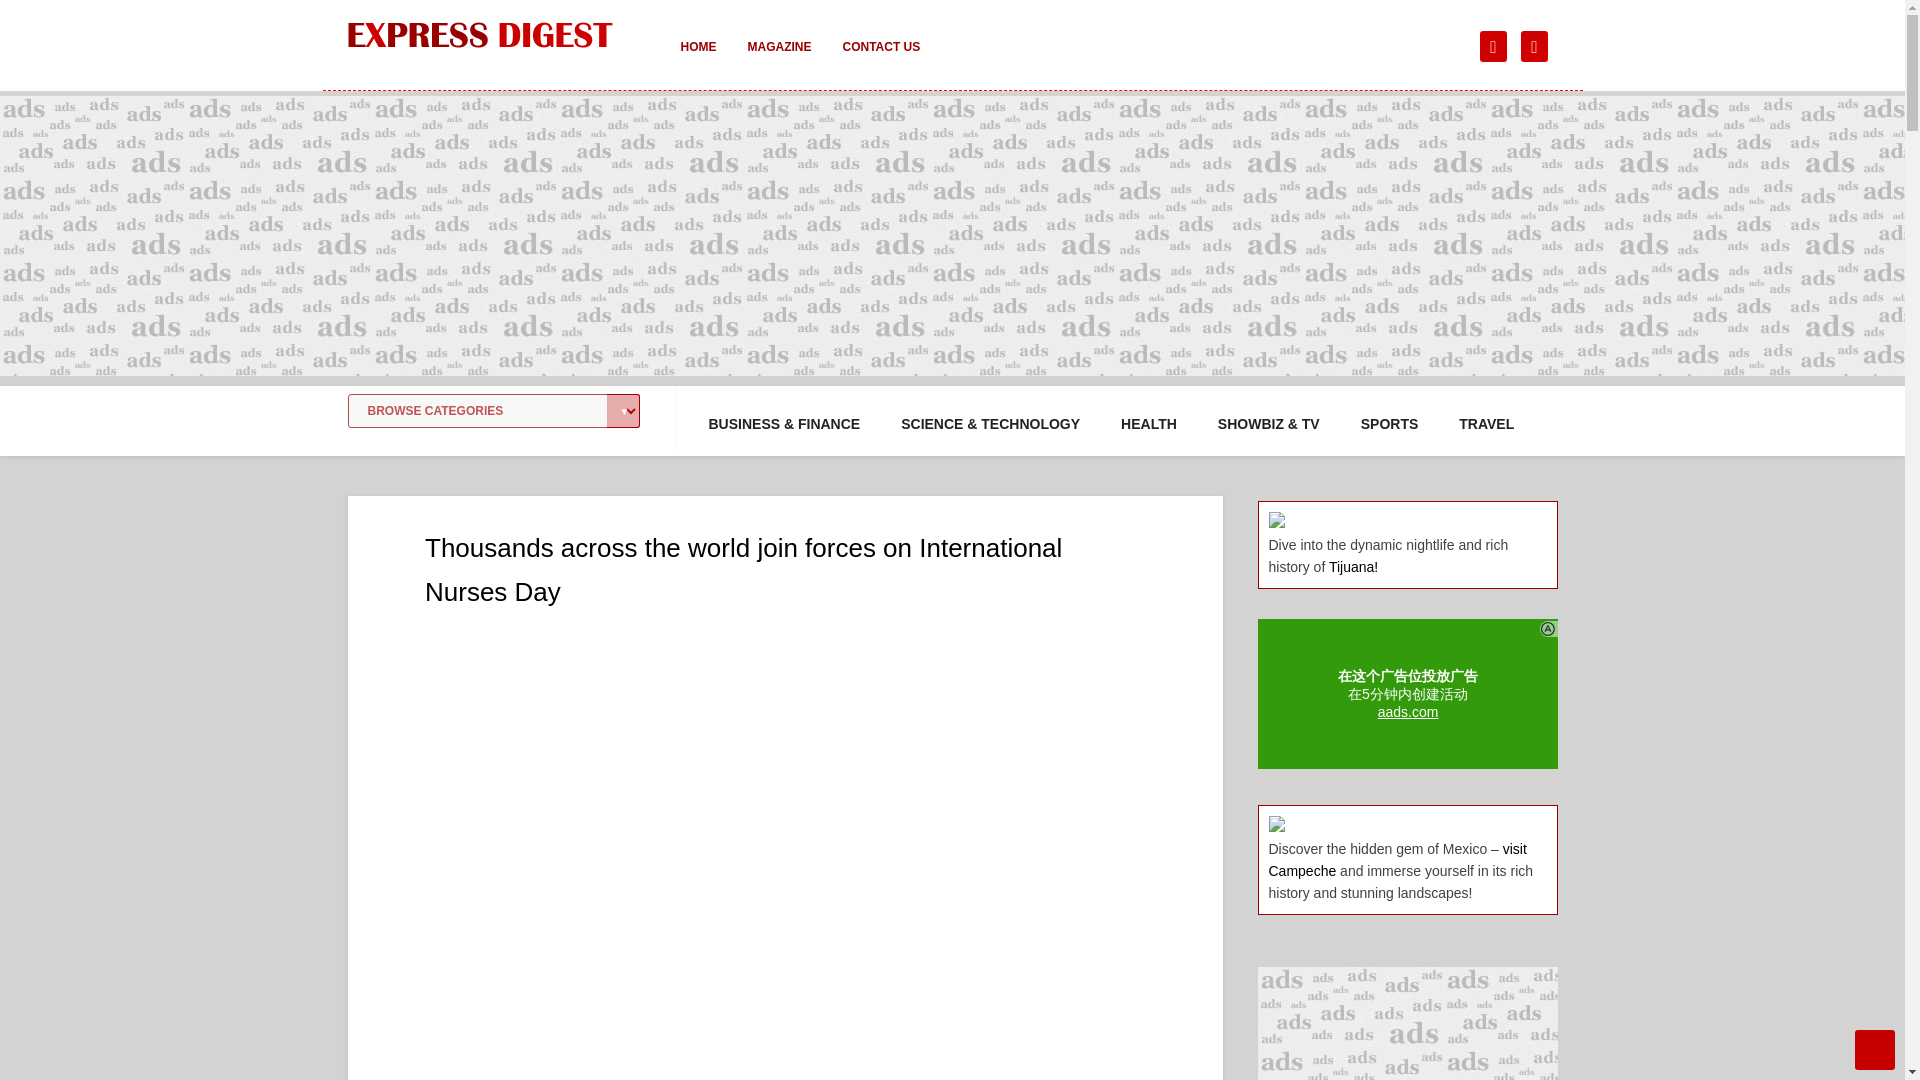 The width and height of the screenshot is (1920, 1080). What do you see at coordinates (1396, 860) in the screenshot?
I see `visit Campeche` at bounding box center [1396, 860].